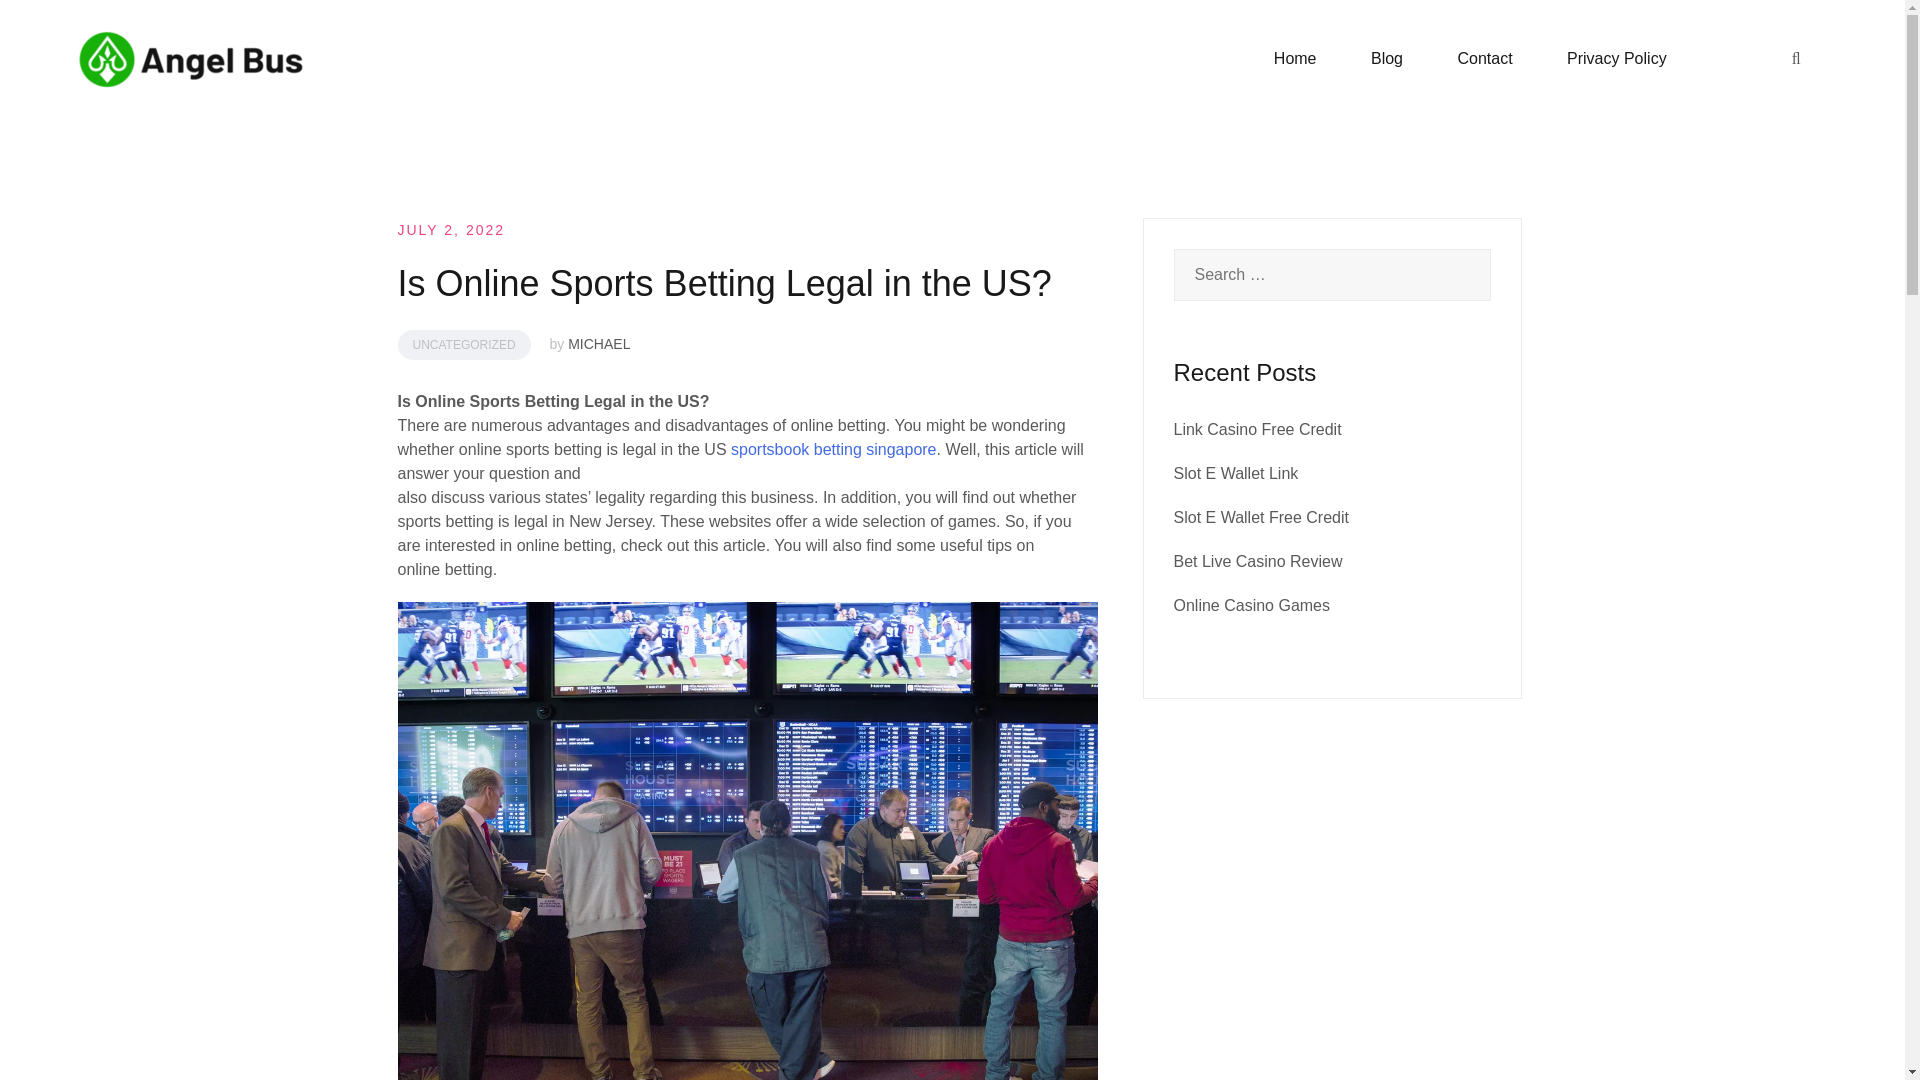  I want to click on Blog, so click(1386, 59).